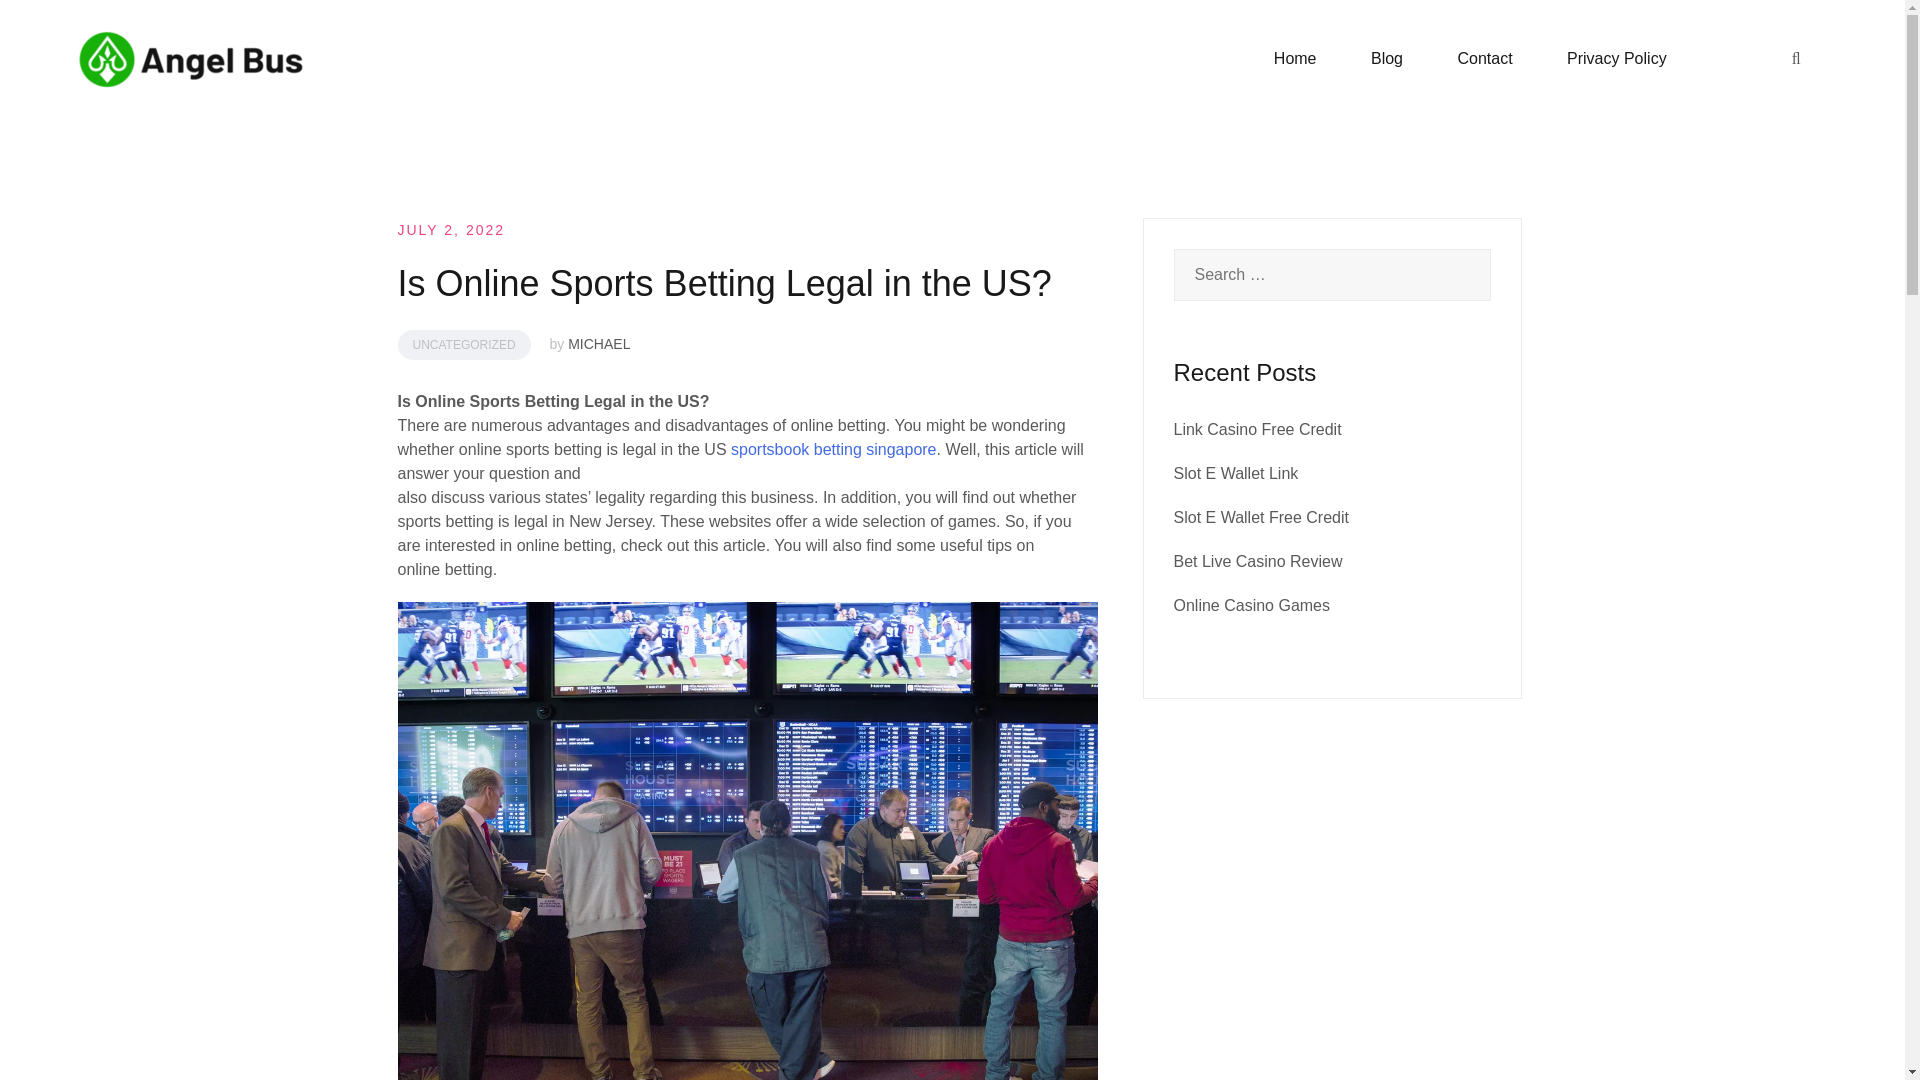  I want to click on Blog, so click(1386, 59).